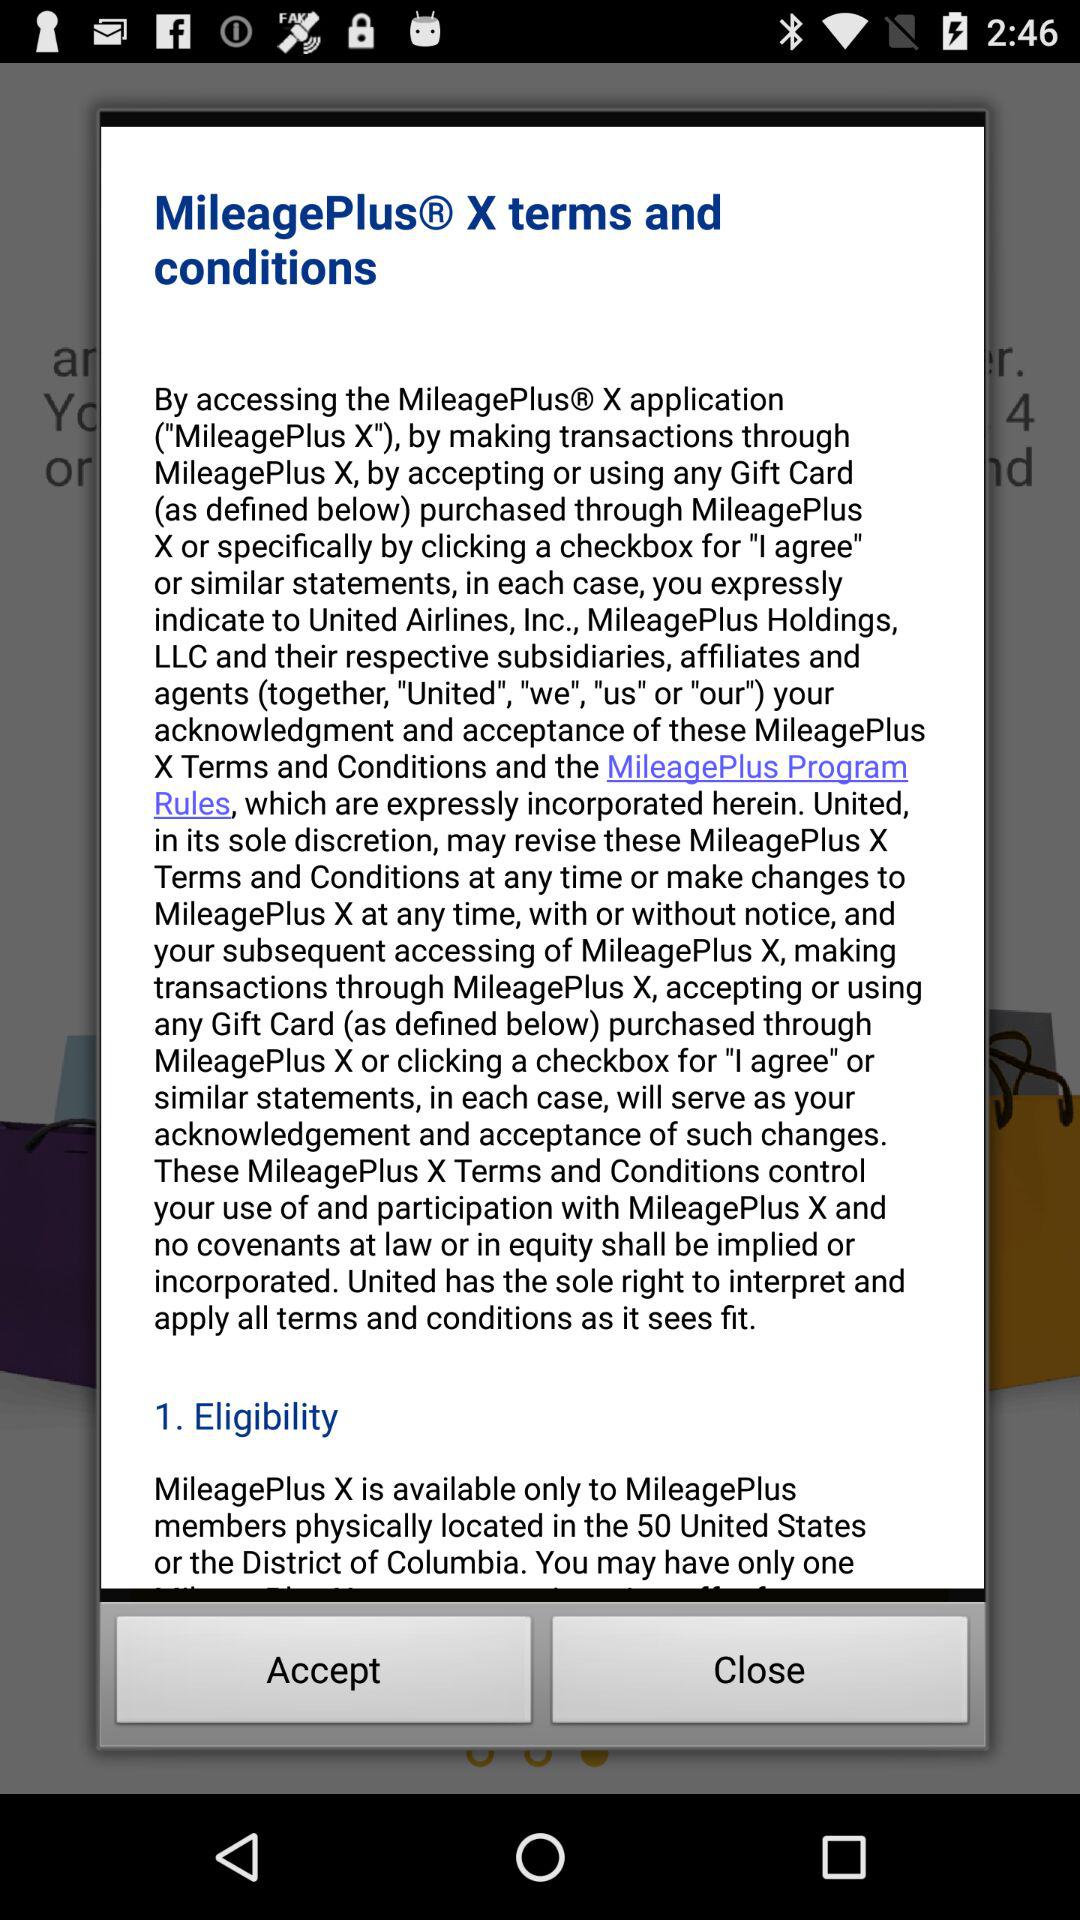 The height and width of the screenshot is (1920, 1080). I want to click on choose item at the center, so click(542, 856).